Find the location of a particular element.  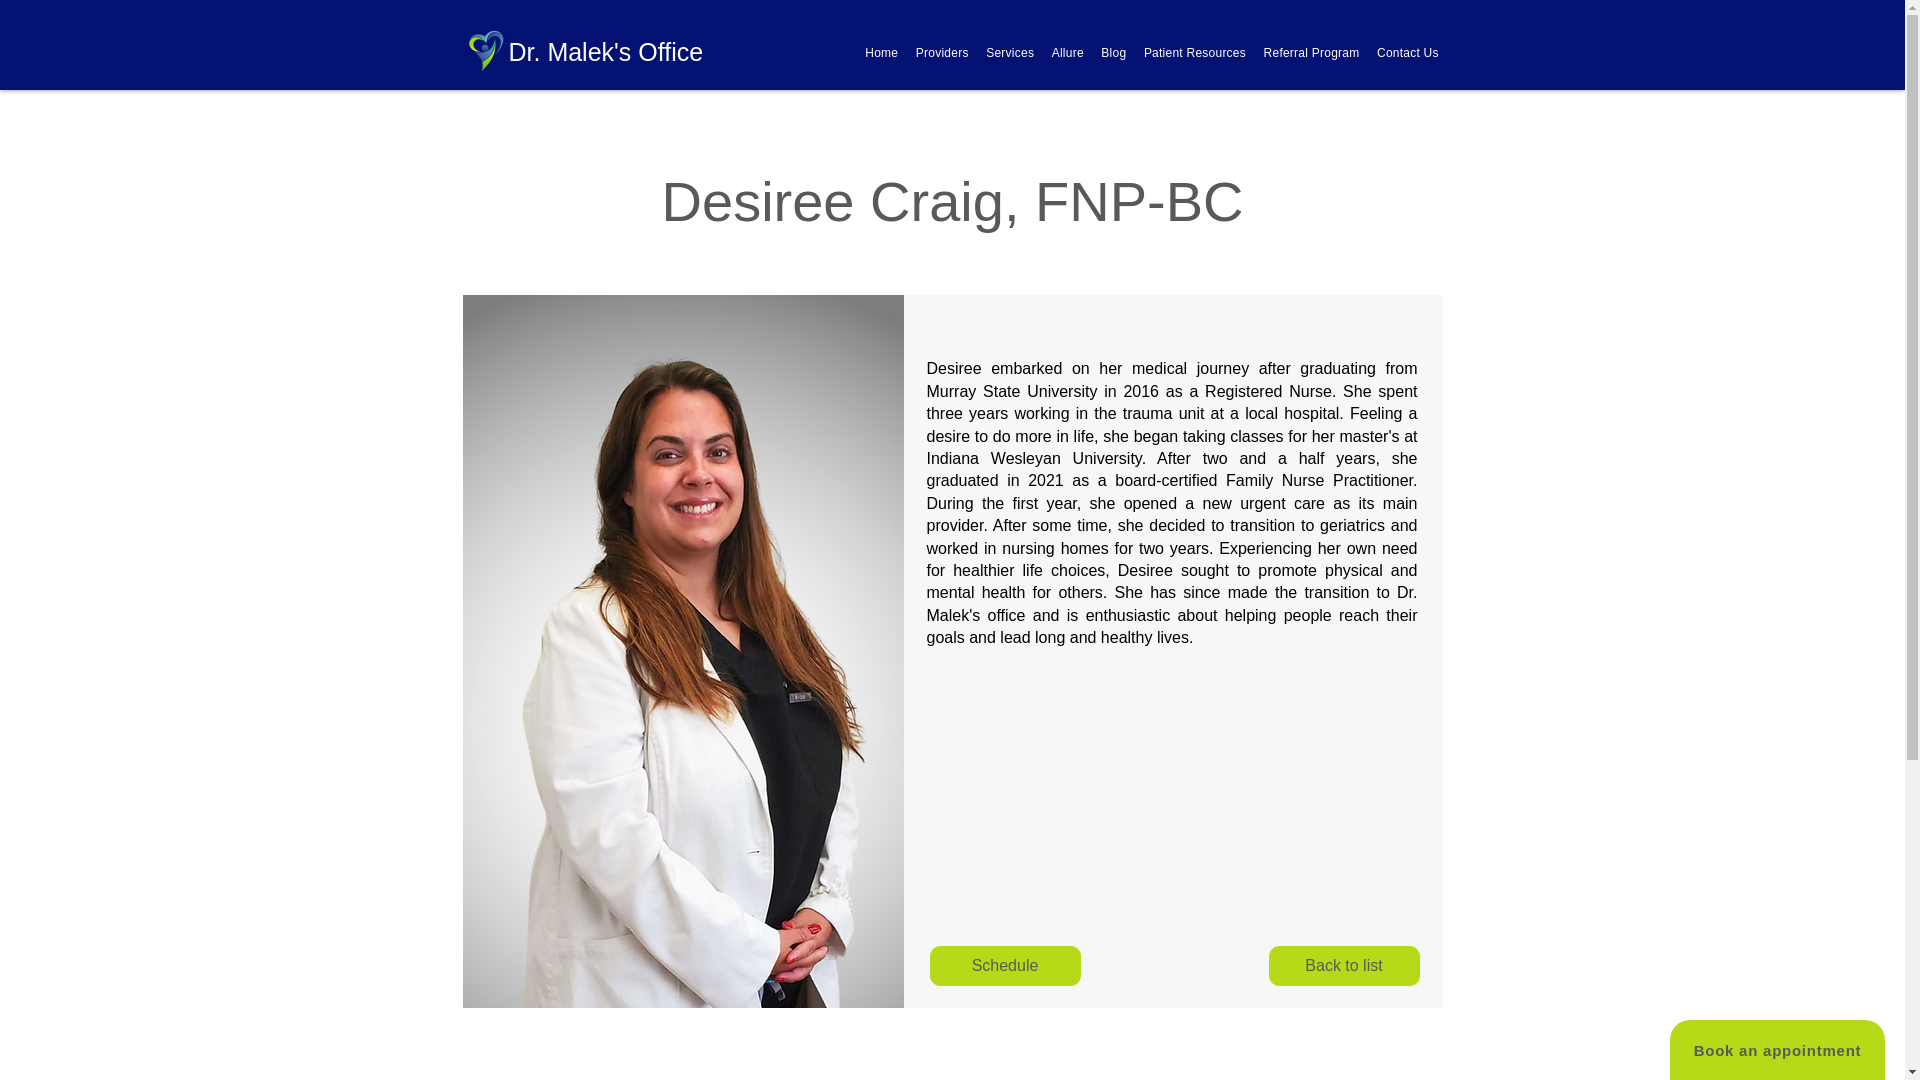

Schedule is located at coordinates (1004, 966).